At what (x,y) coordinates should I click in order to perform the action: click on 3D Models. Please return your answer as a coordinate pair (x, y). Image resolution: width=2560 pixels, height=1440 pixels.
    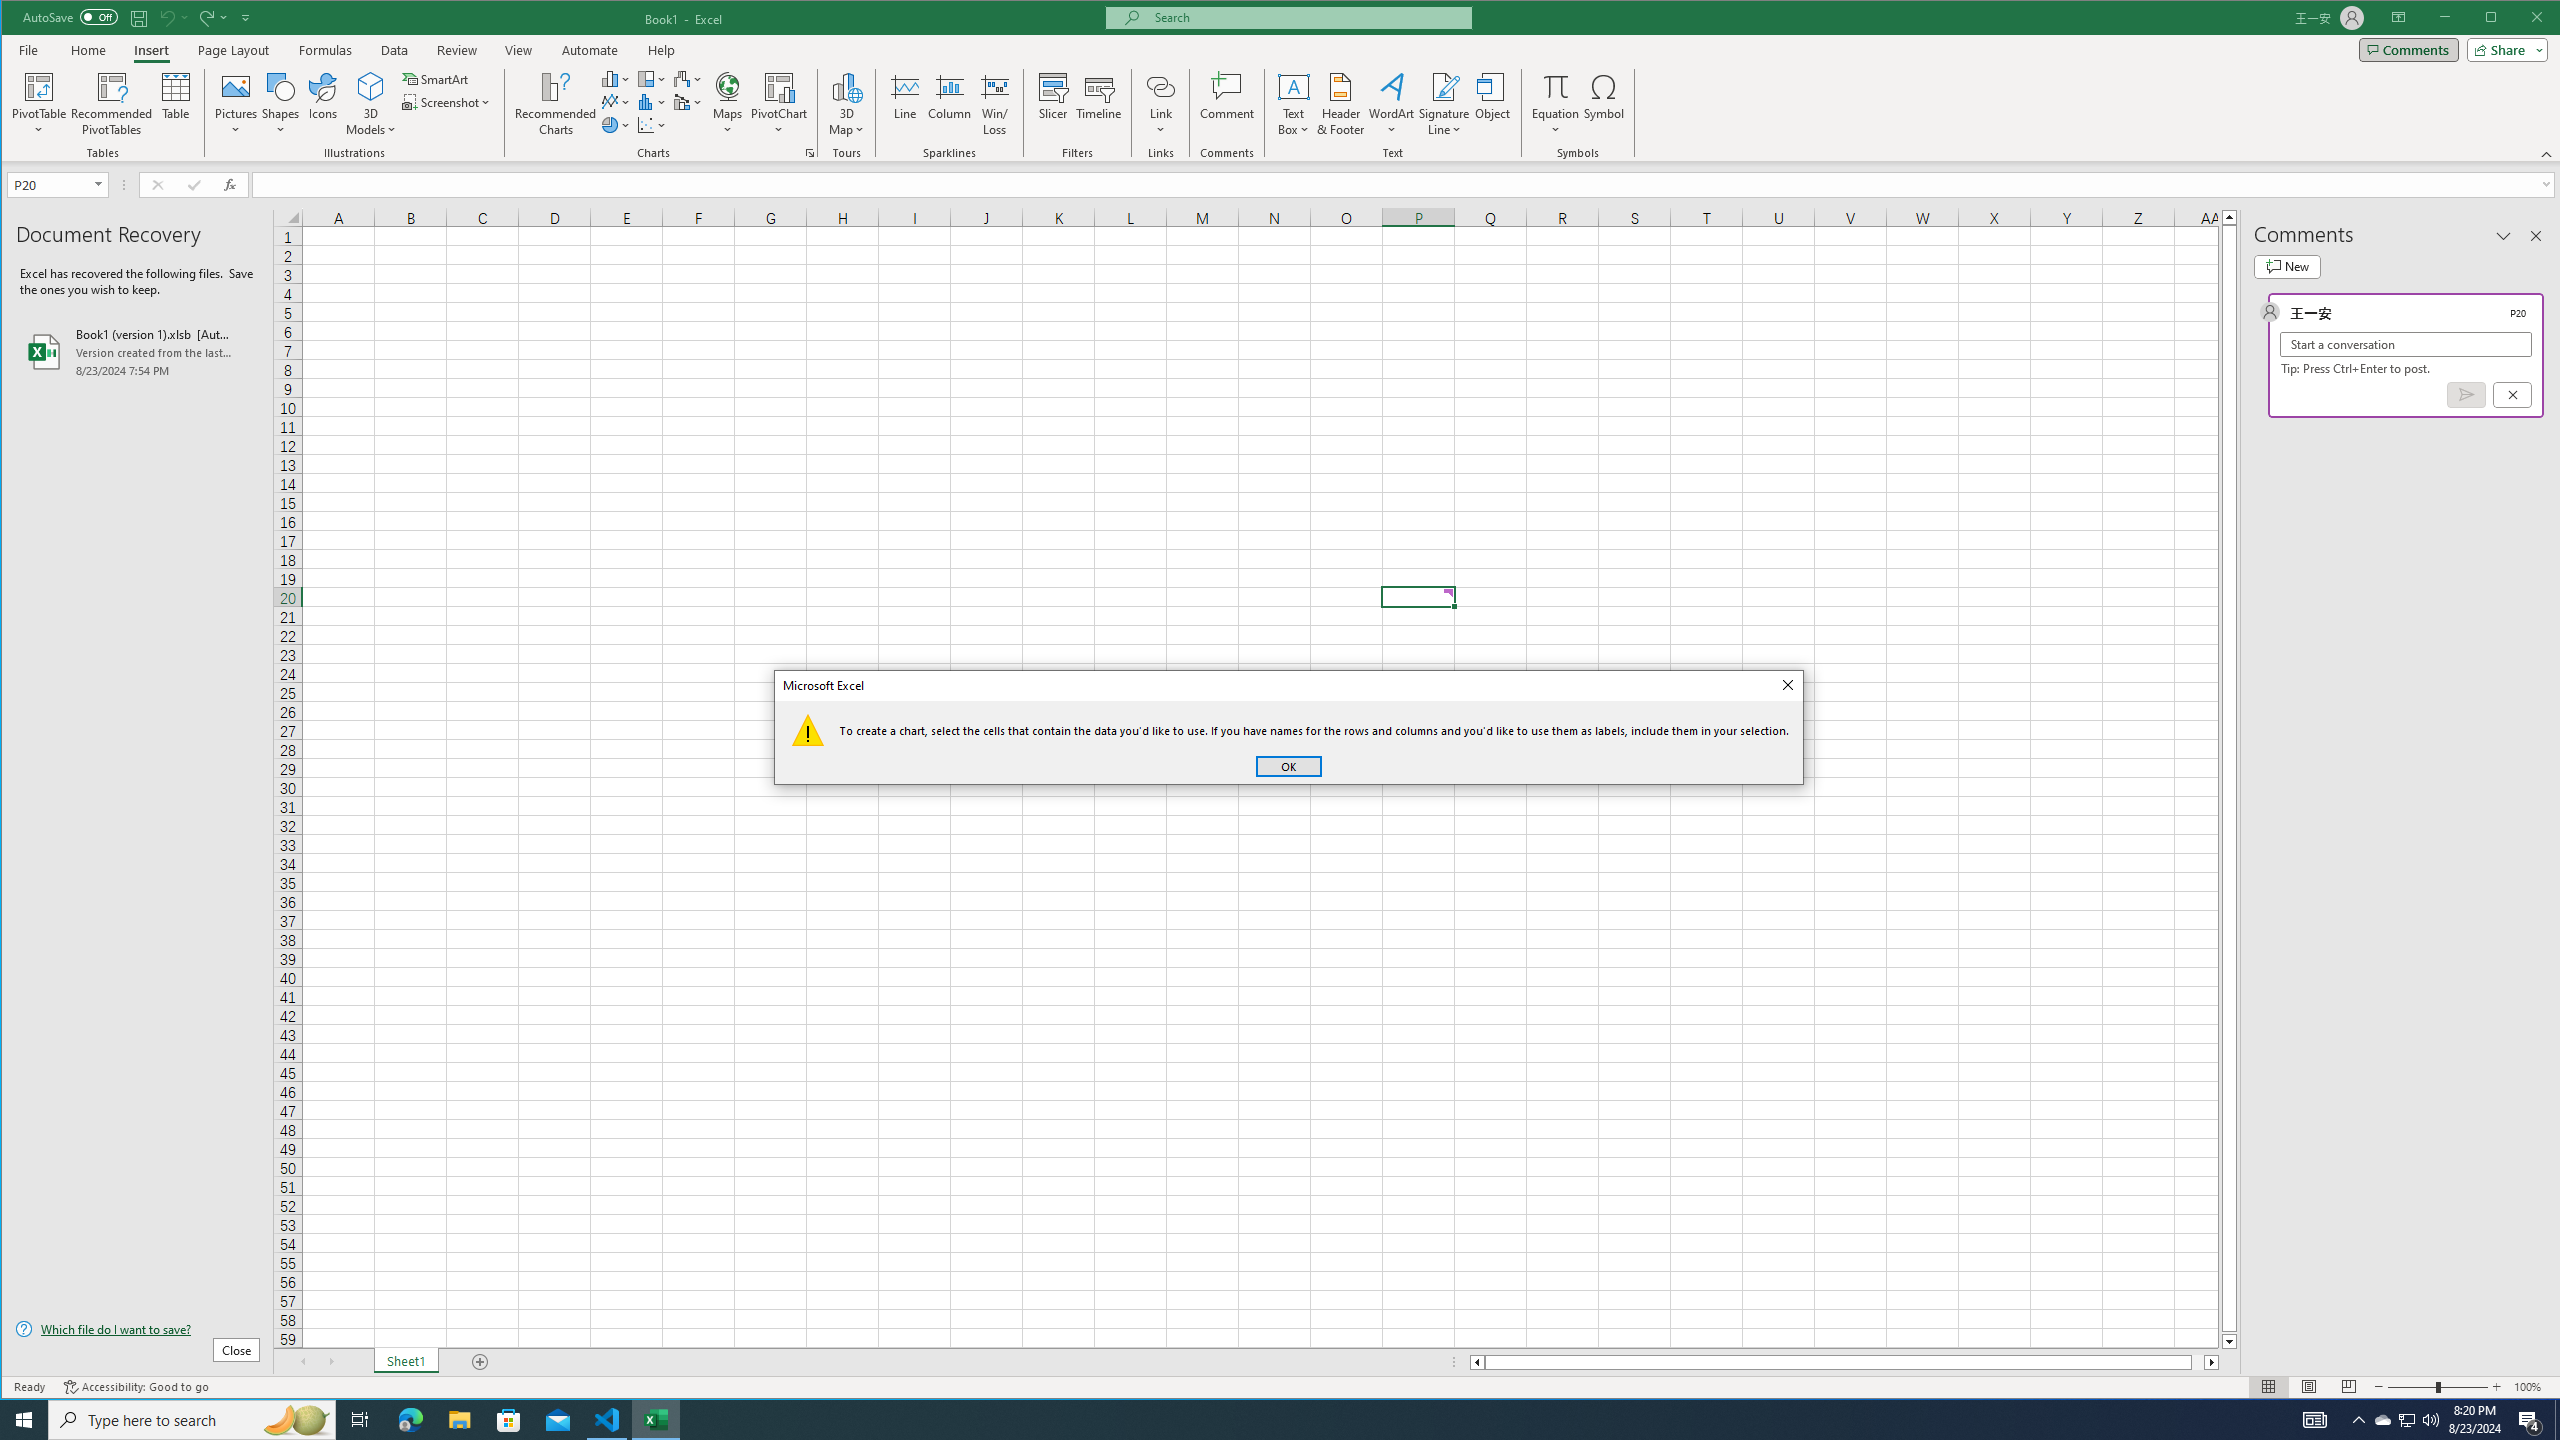
    Looking at the image, I should click on (371, 86).